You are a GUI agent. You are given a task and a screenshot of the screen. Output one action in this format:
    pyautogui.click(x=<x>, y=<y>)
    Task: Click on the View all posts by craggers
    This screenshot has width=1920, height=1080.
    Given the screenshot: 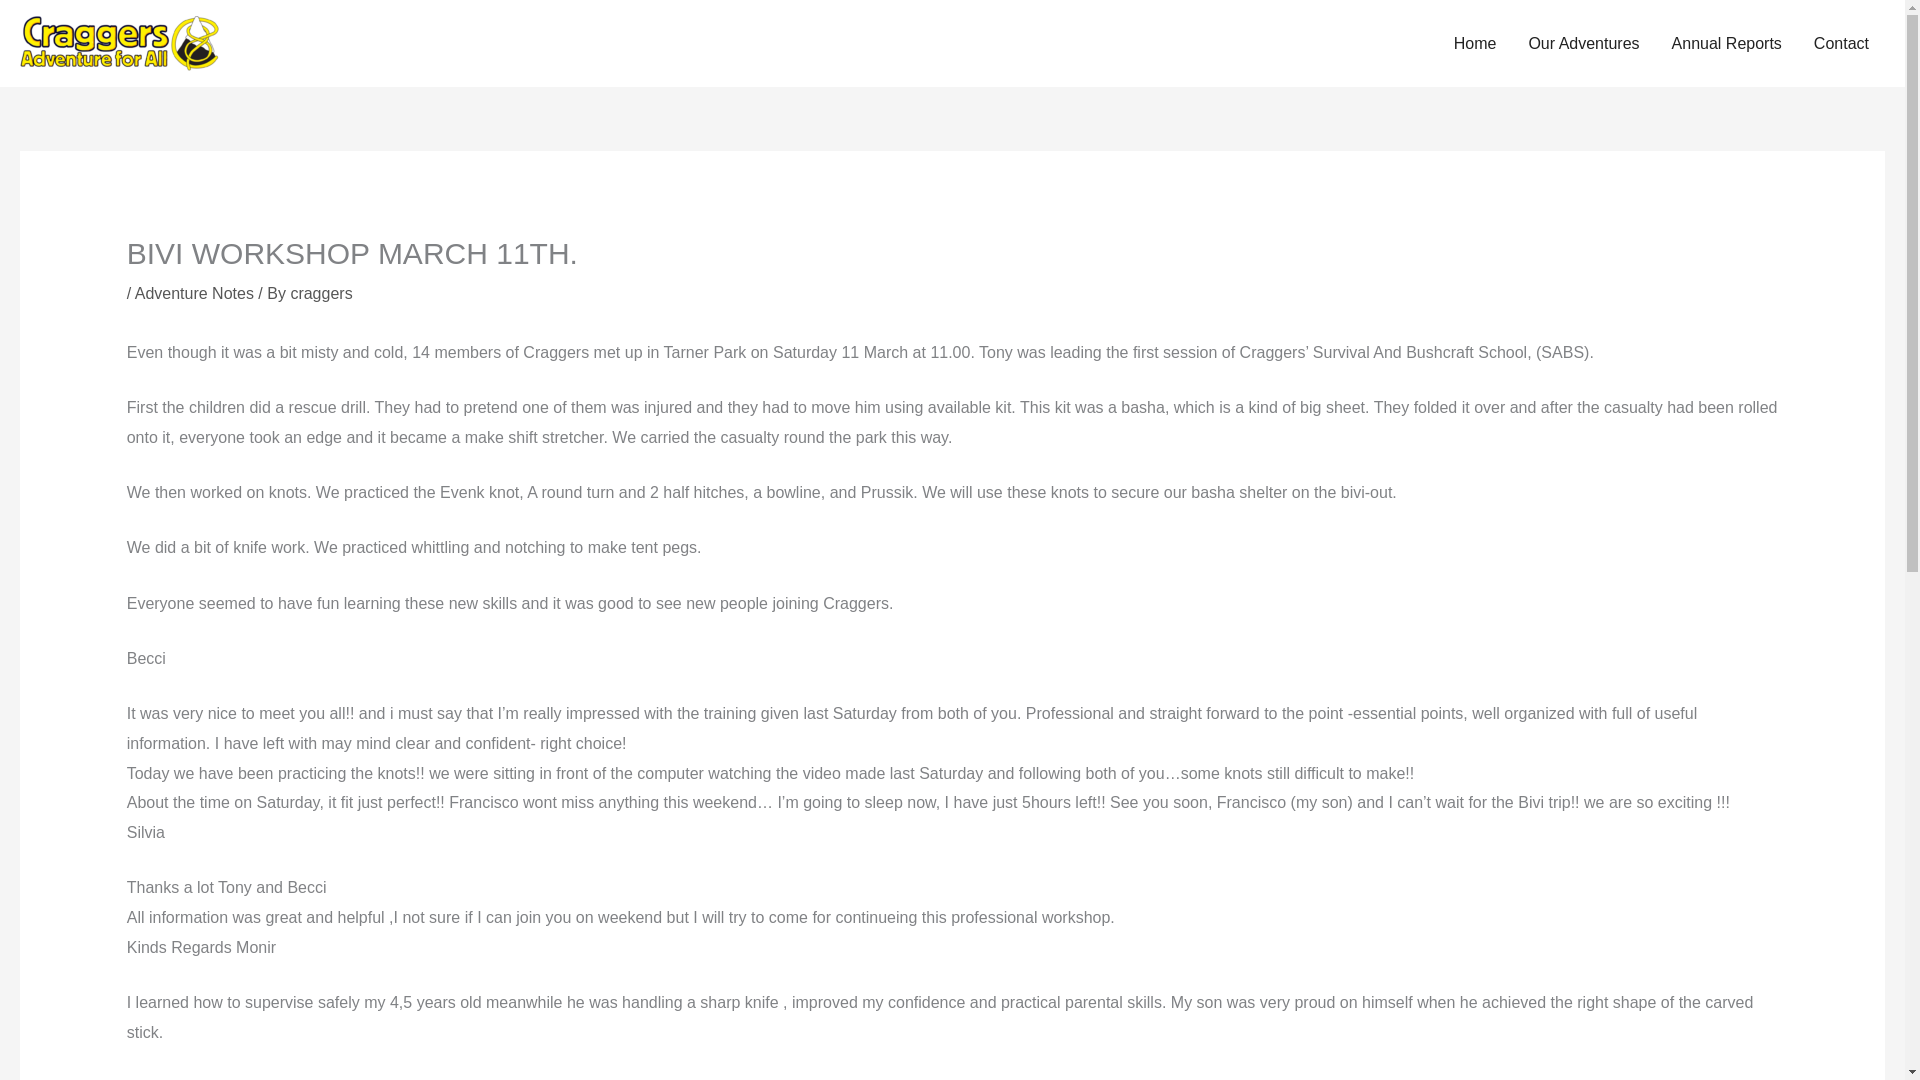 What is the action you would take?
    pyautogui.click(x=320, y=294)
    